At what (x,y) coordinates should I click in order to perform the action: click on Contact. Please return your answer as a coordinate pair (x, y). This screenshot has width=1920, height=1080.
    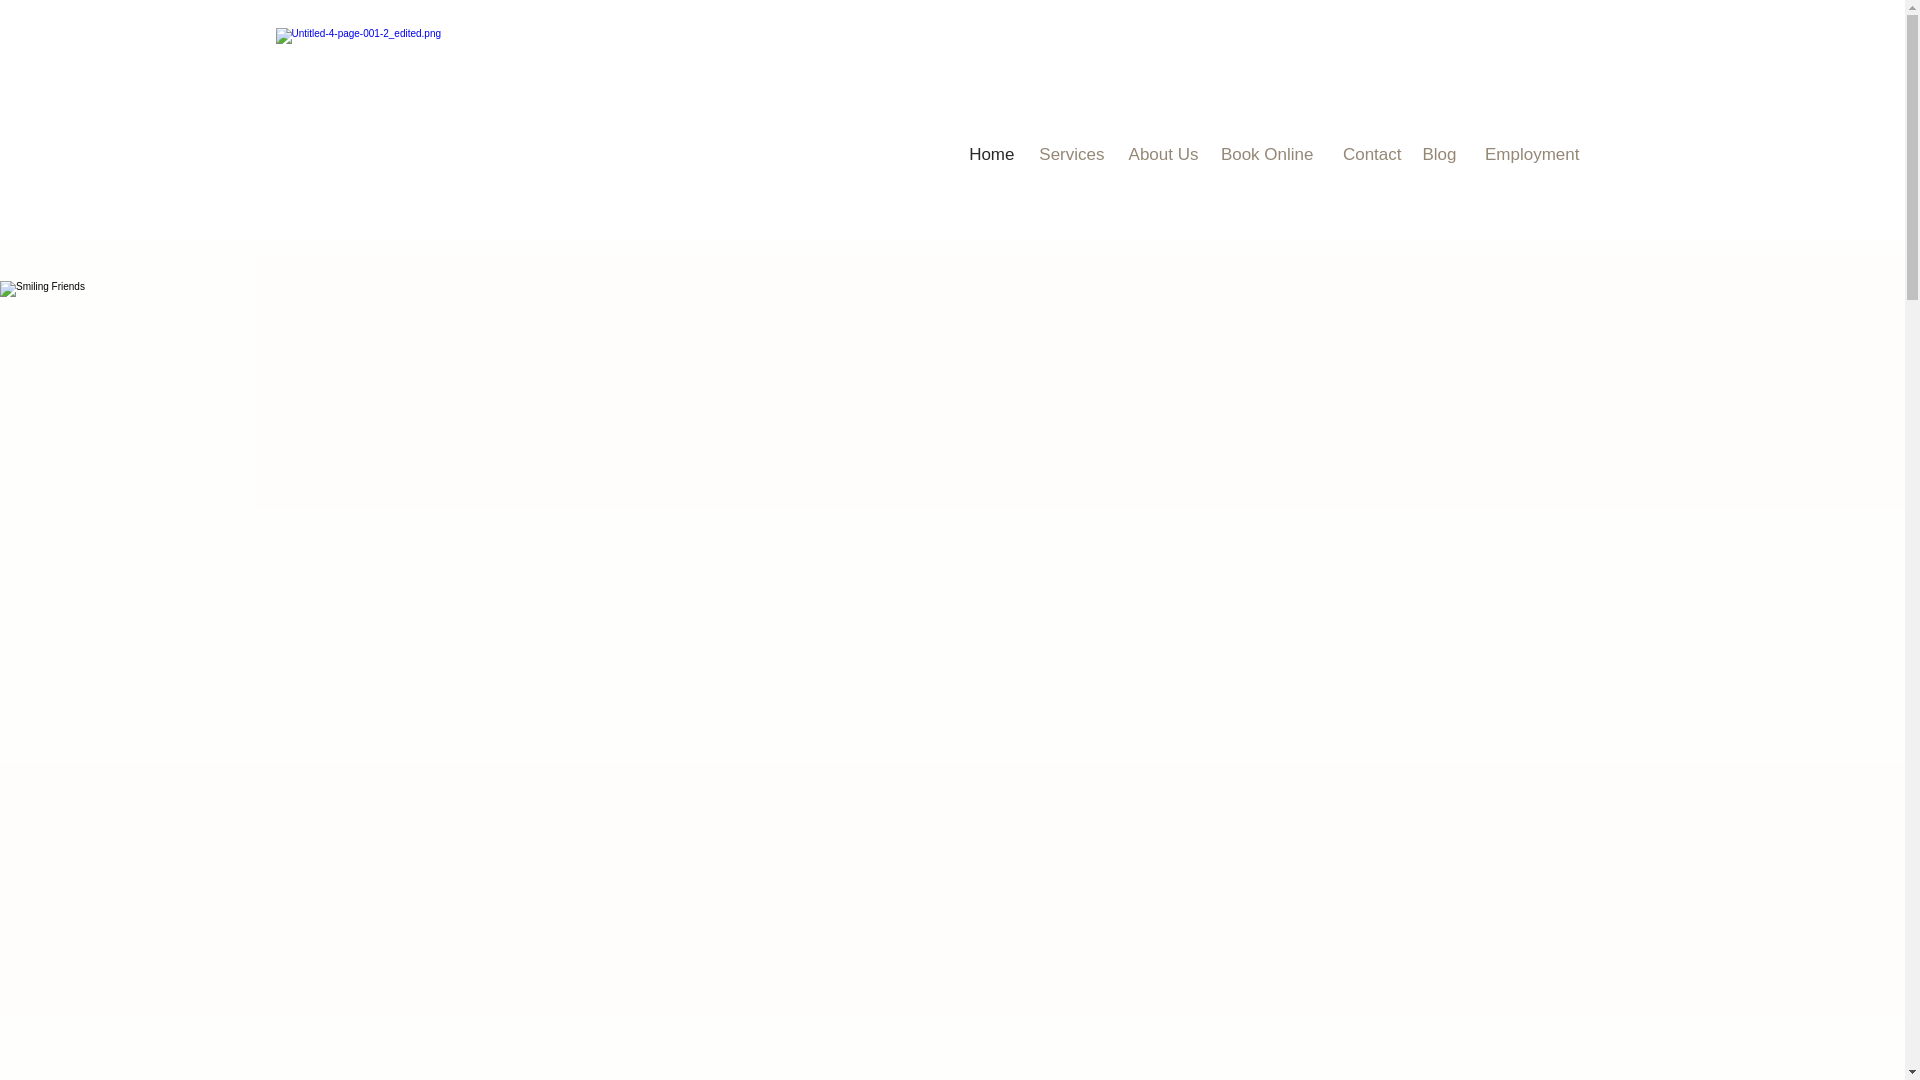
    Looking at the image, I should click on (1368, 154).